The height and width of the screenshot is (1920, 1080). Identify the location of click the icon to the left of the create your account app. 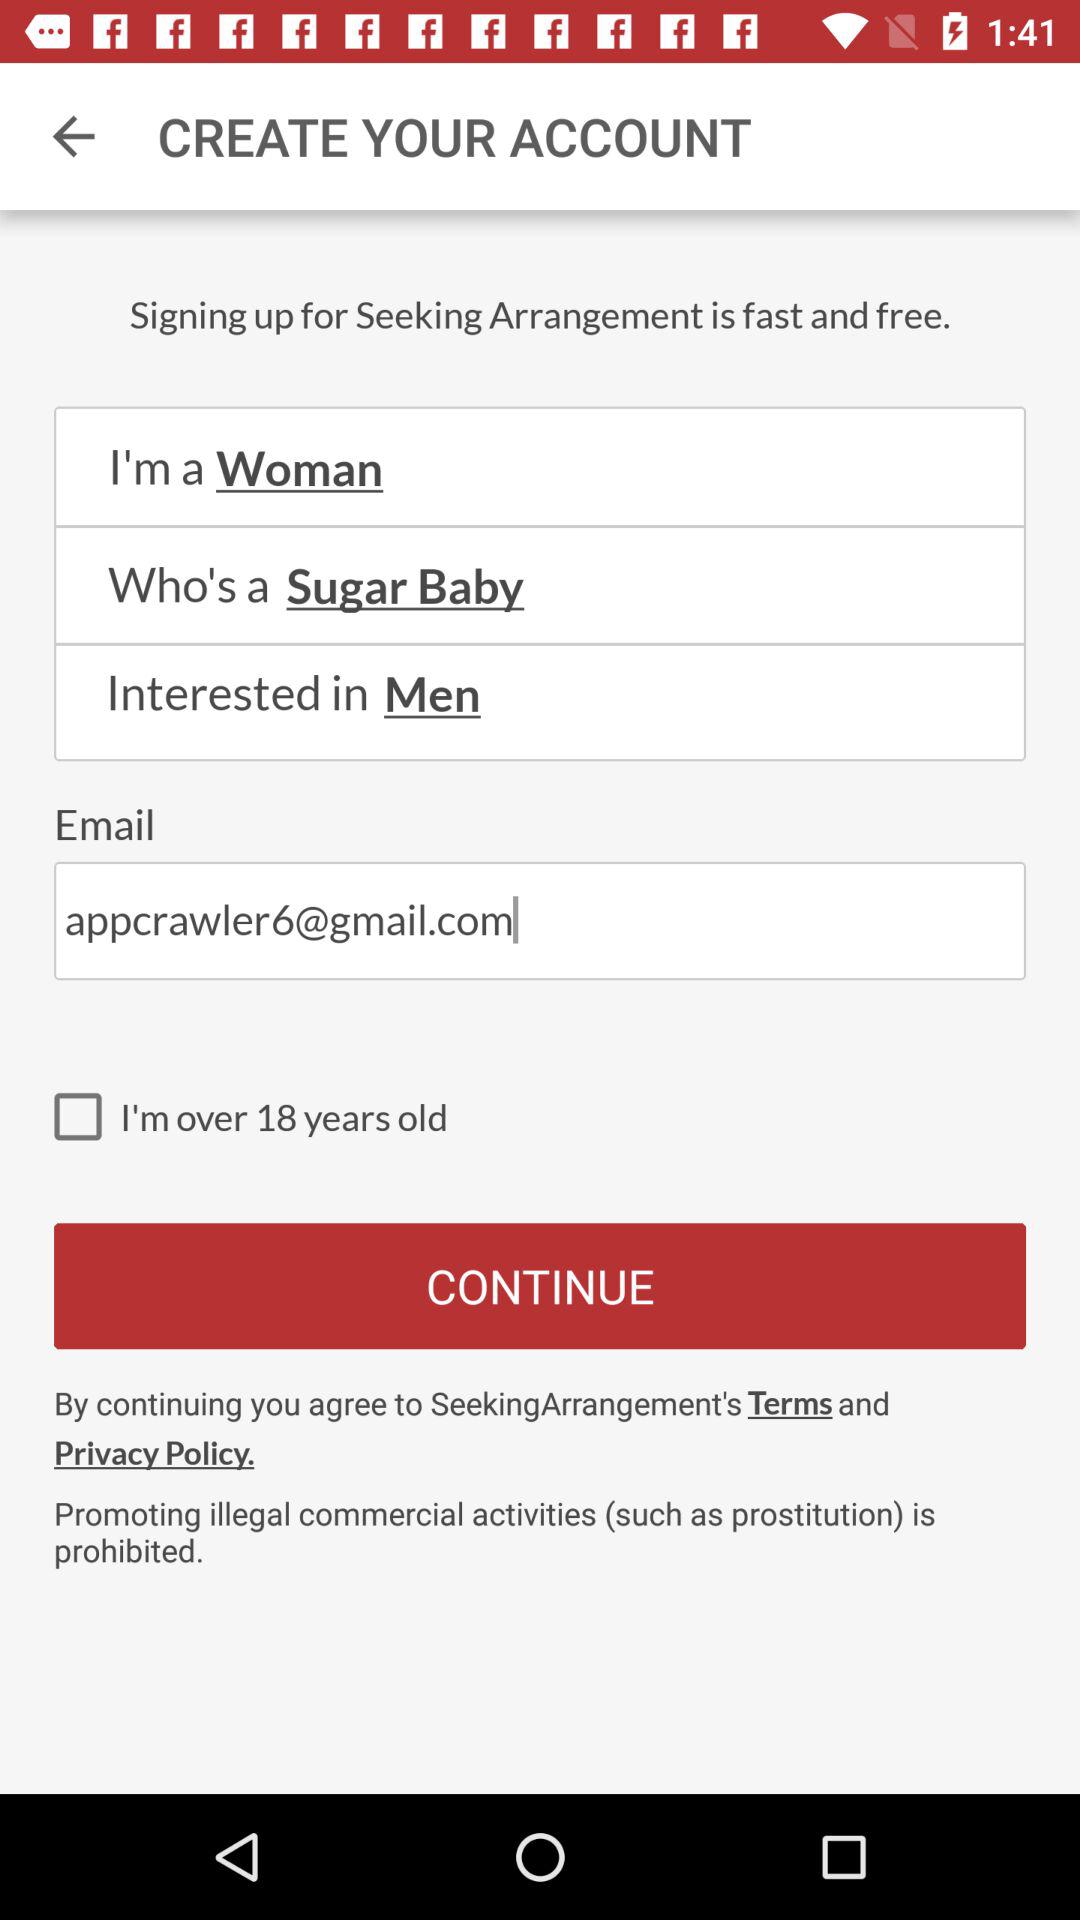
(73, 136).